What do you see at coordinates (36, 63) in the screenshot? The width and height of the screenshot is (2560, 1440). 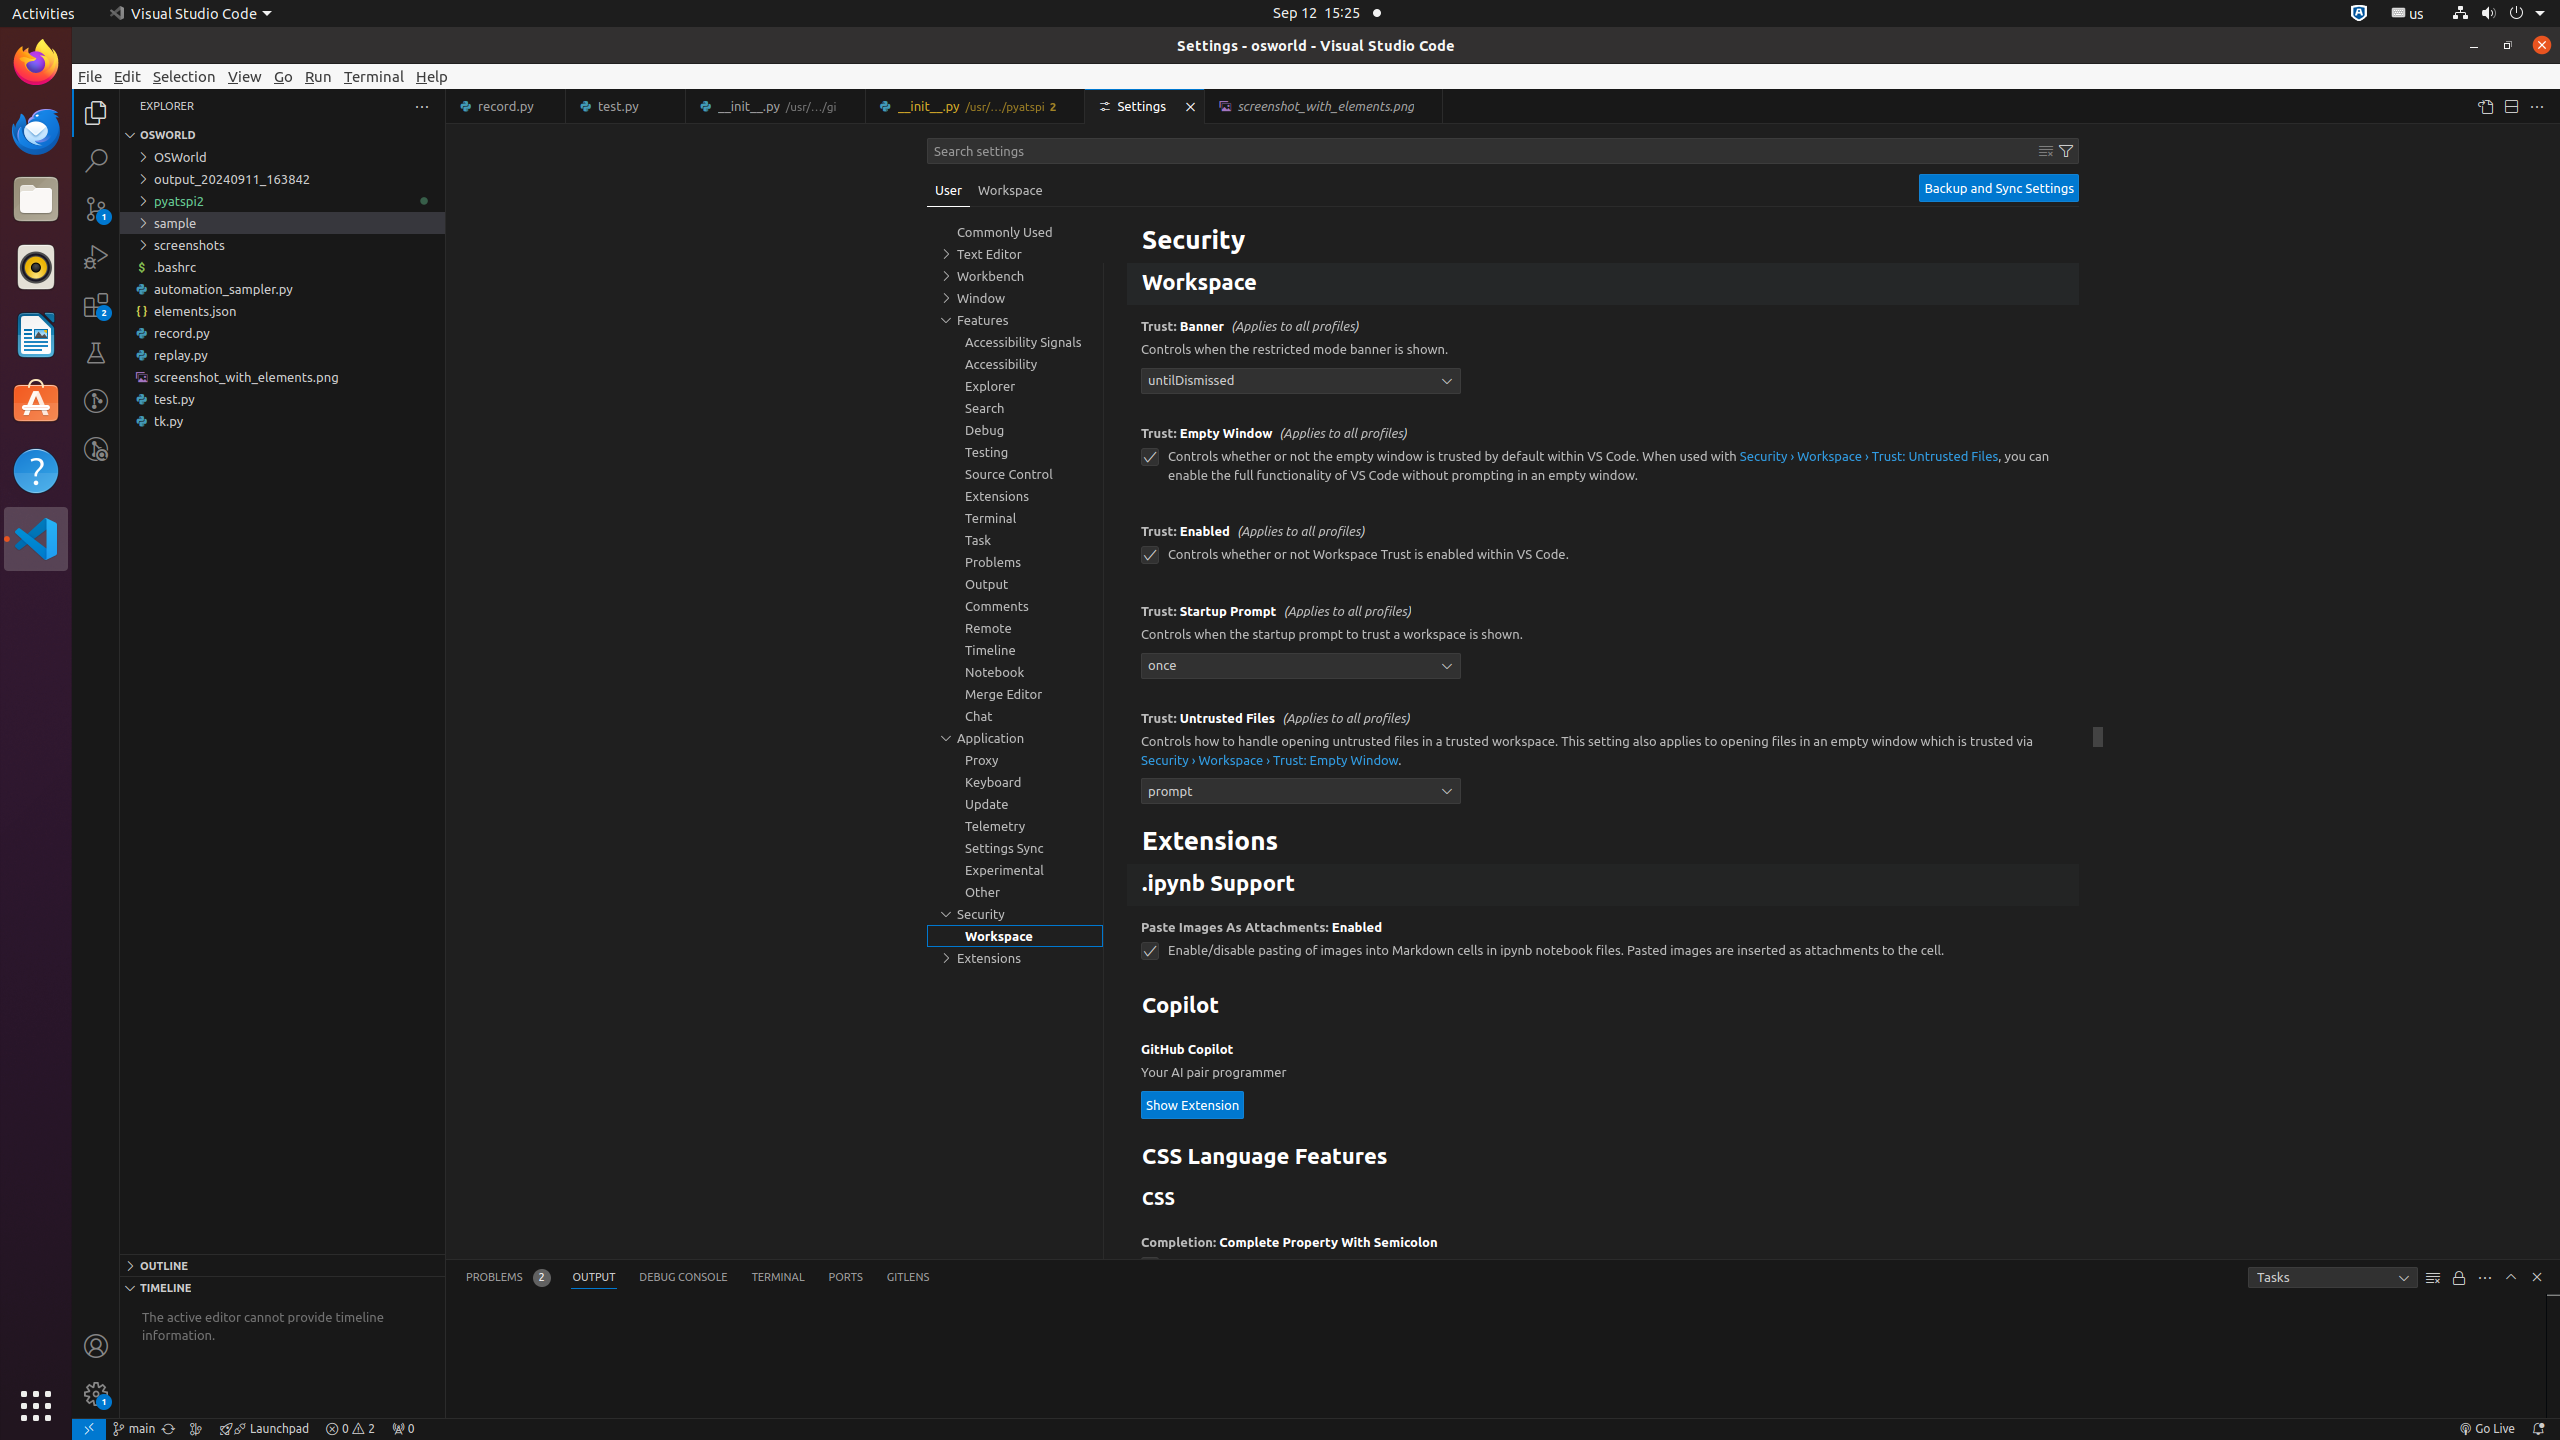 I see `Firefox Web Browser` at bounding box center [36, 63].